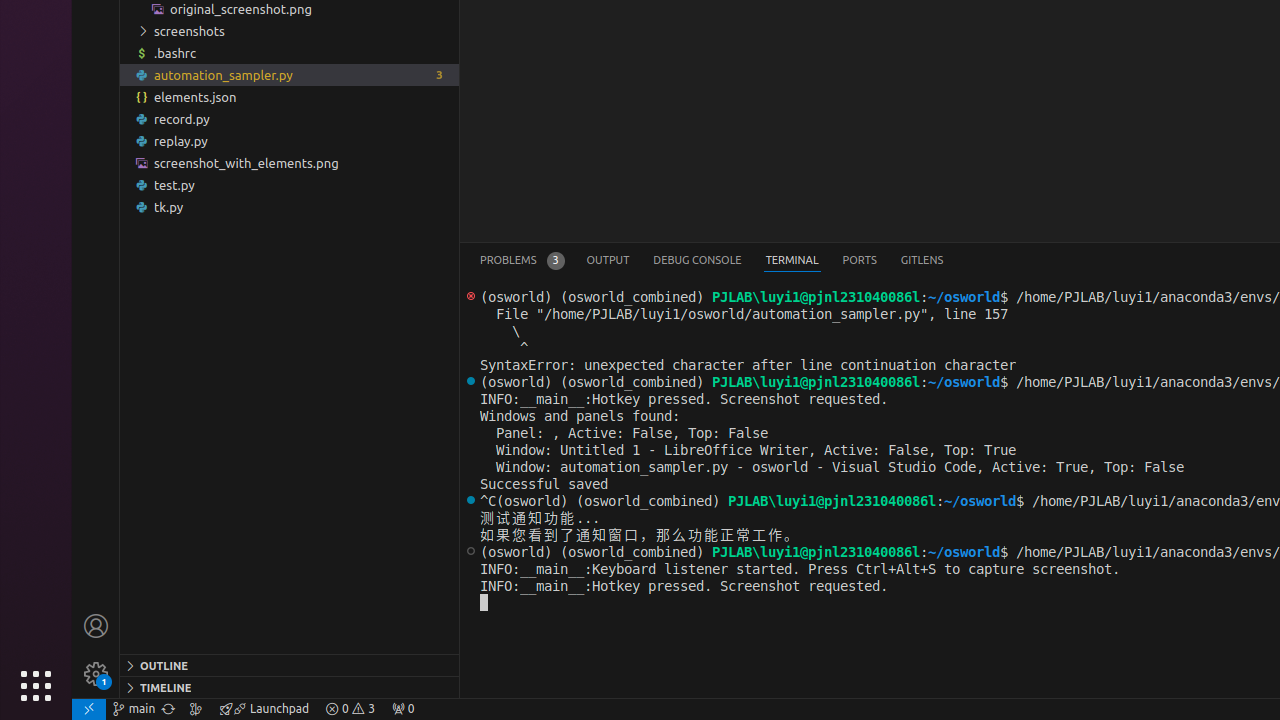 The width and height of the screenshot is (1280, 720). What do you see at coordinates (96, 626) in the screenshot?
I see `Accounts` at bounding box center [96, 626].